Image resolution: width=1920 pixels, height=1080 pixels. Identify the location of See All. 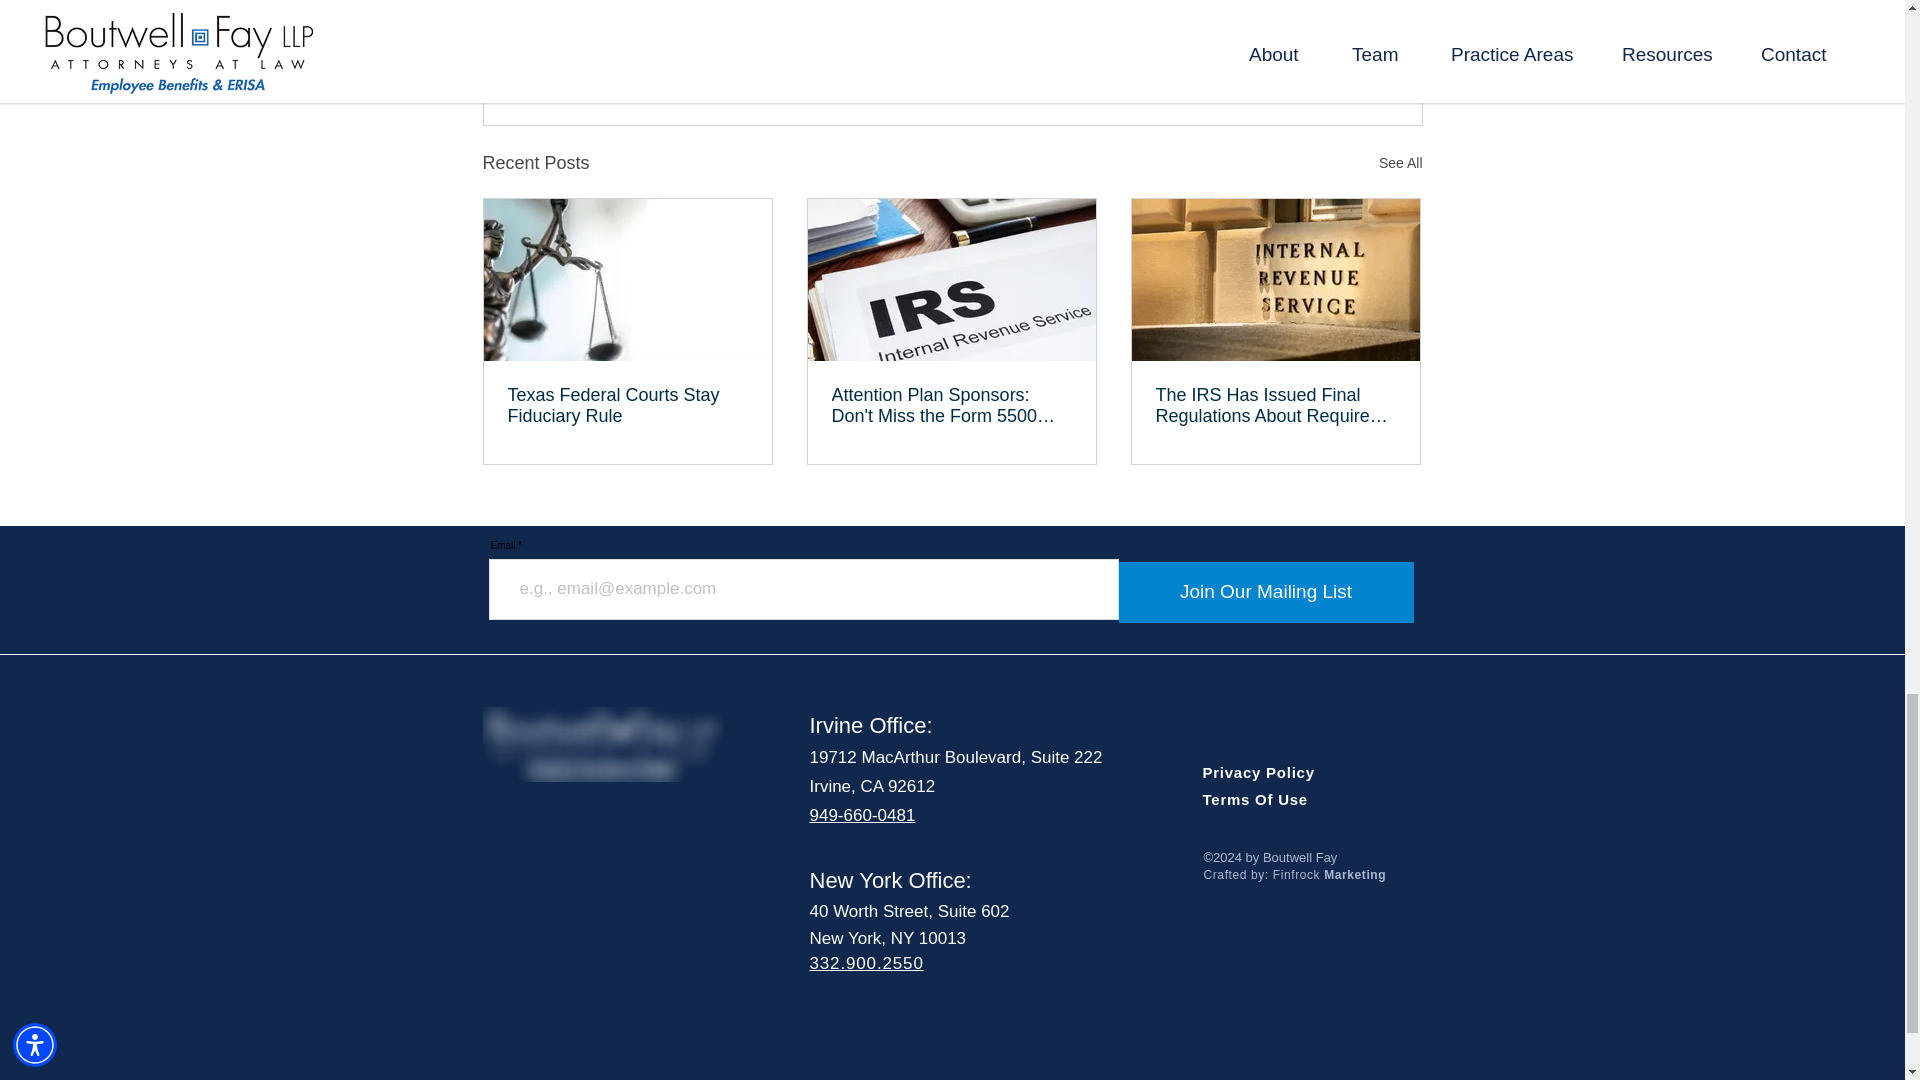
(1400, 164).